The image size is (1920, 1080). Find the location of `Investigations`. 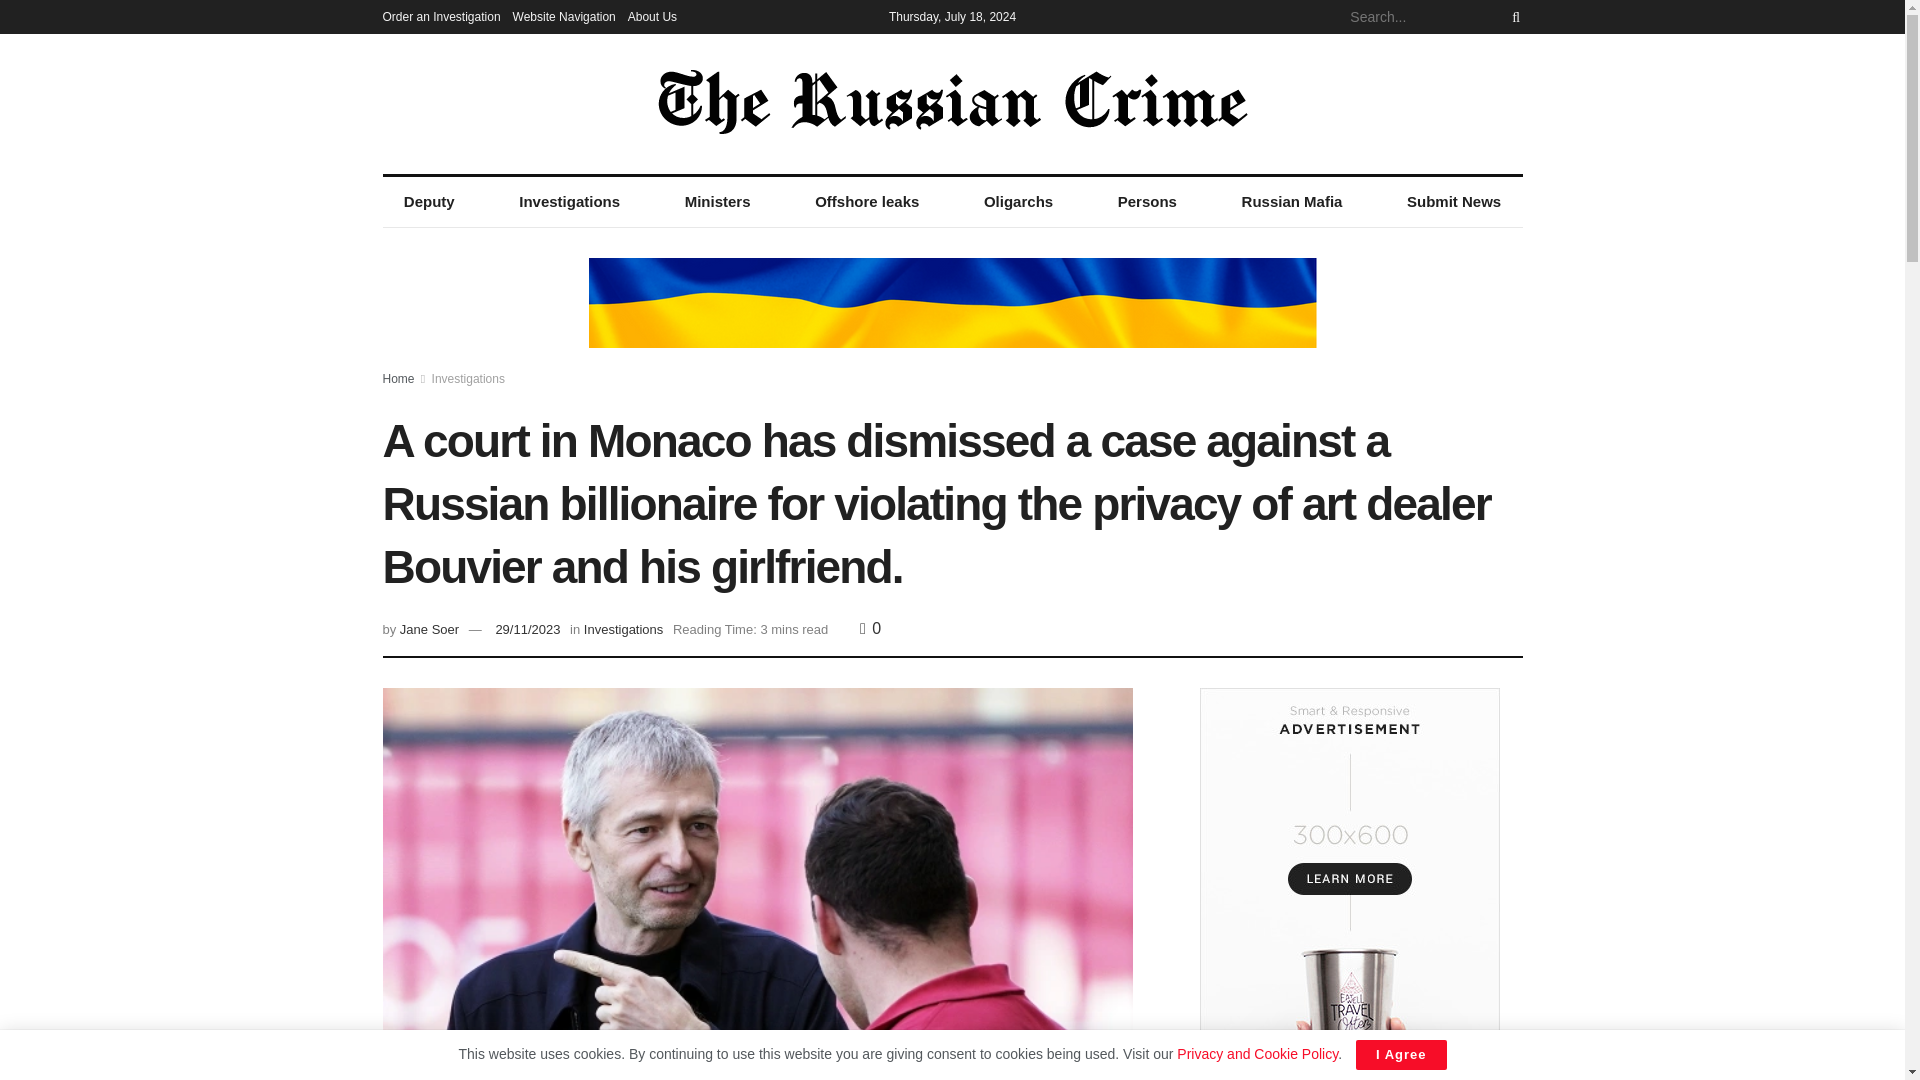

Investigations is located at coordinates (569, 202).